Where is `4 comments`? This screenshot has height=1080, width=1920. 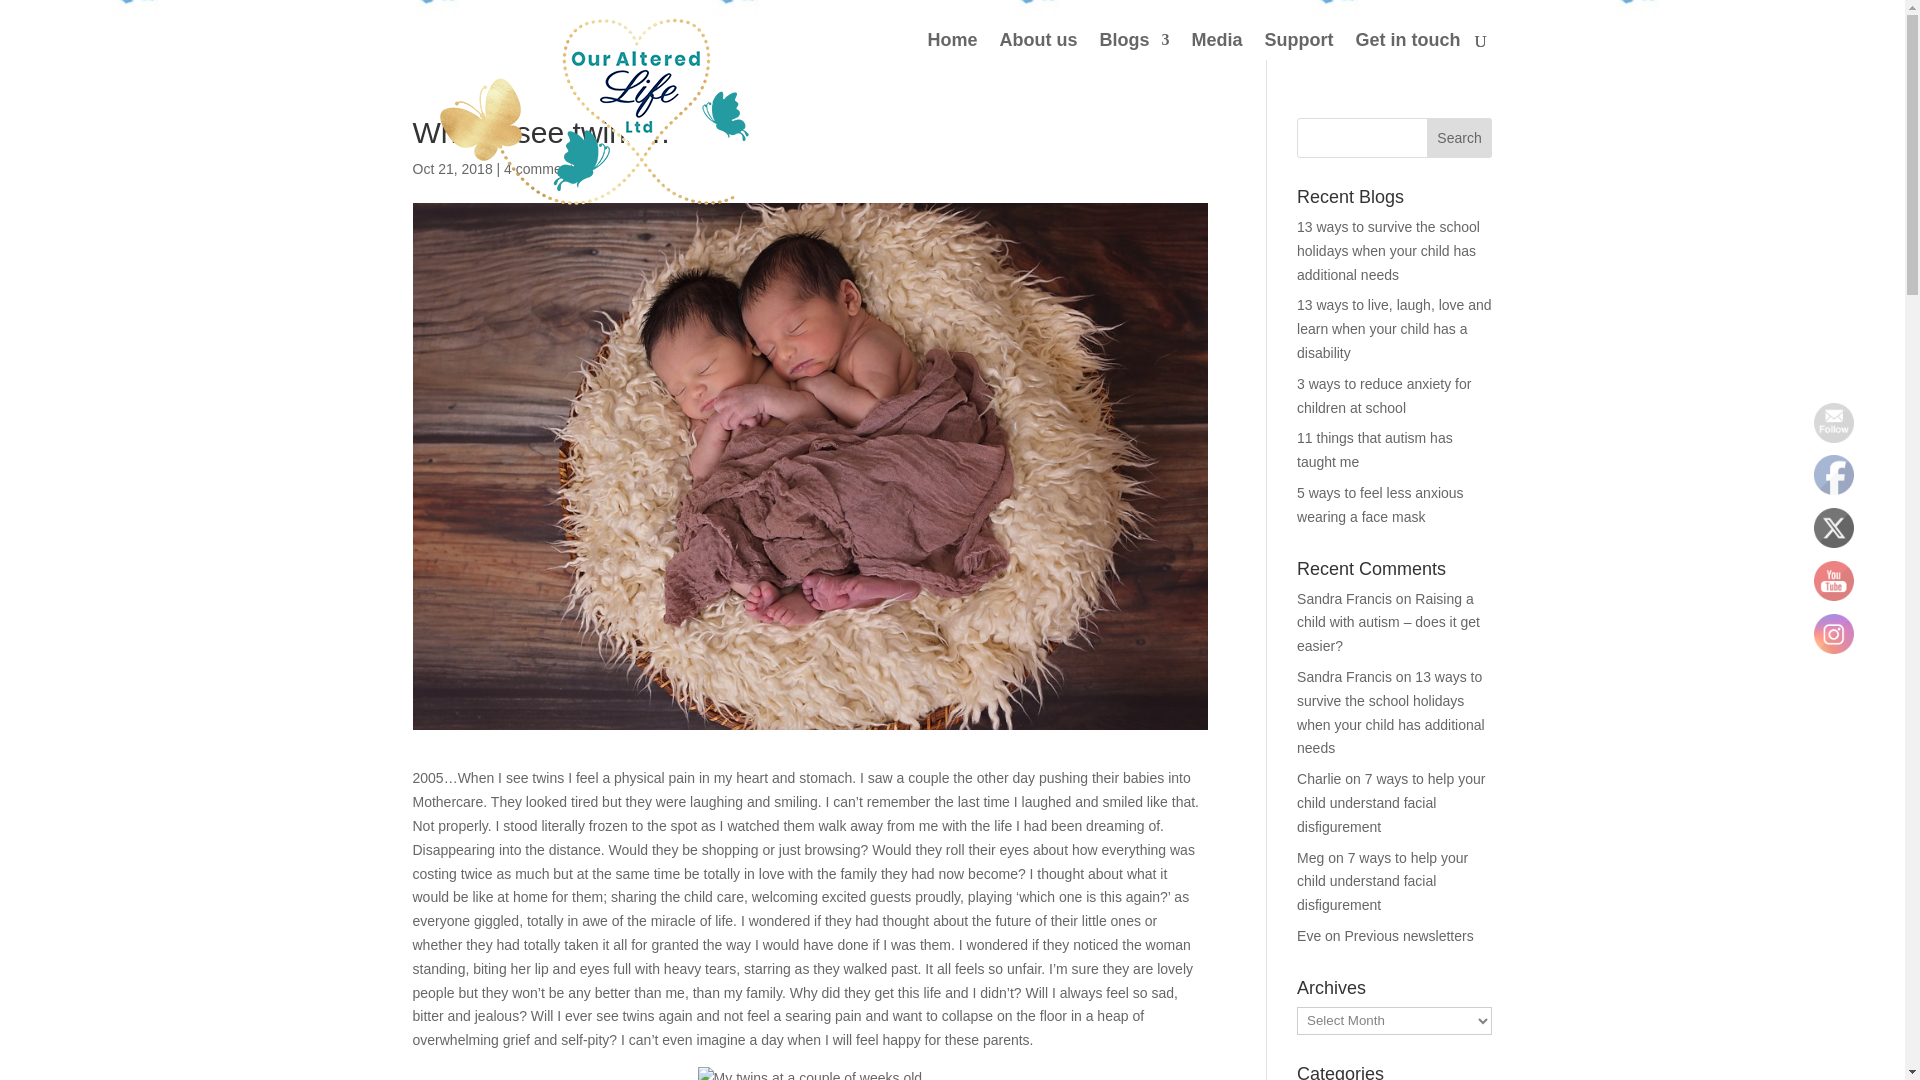 4 comments is located at coordinates (541, 168).